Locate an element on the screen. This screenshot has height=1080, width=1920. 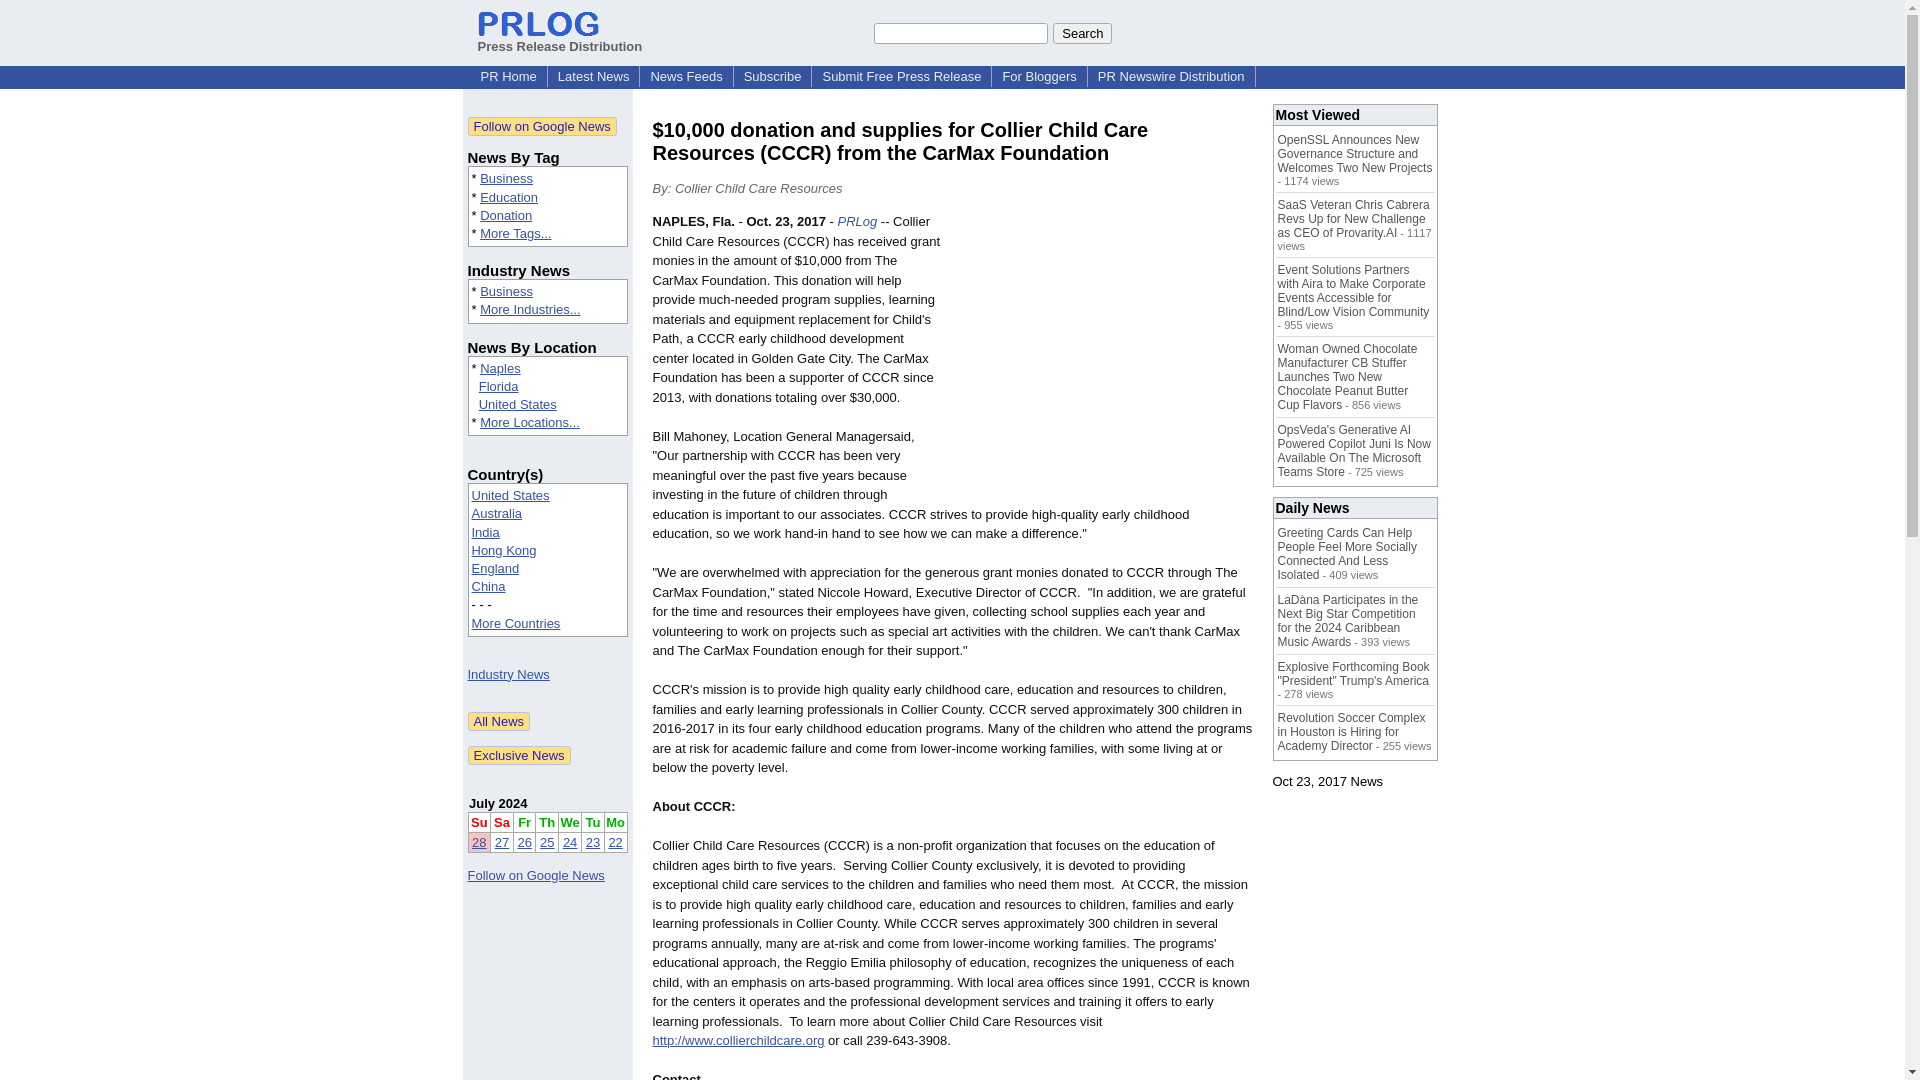
Follow on Google News is located at coordinates (542, 126).